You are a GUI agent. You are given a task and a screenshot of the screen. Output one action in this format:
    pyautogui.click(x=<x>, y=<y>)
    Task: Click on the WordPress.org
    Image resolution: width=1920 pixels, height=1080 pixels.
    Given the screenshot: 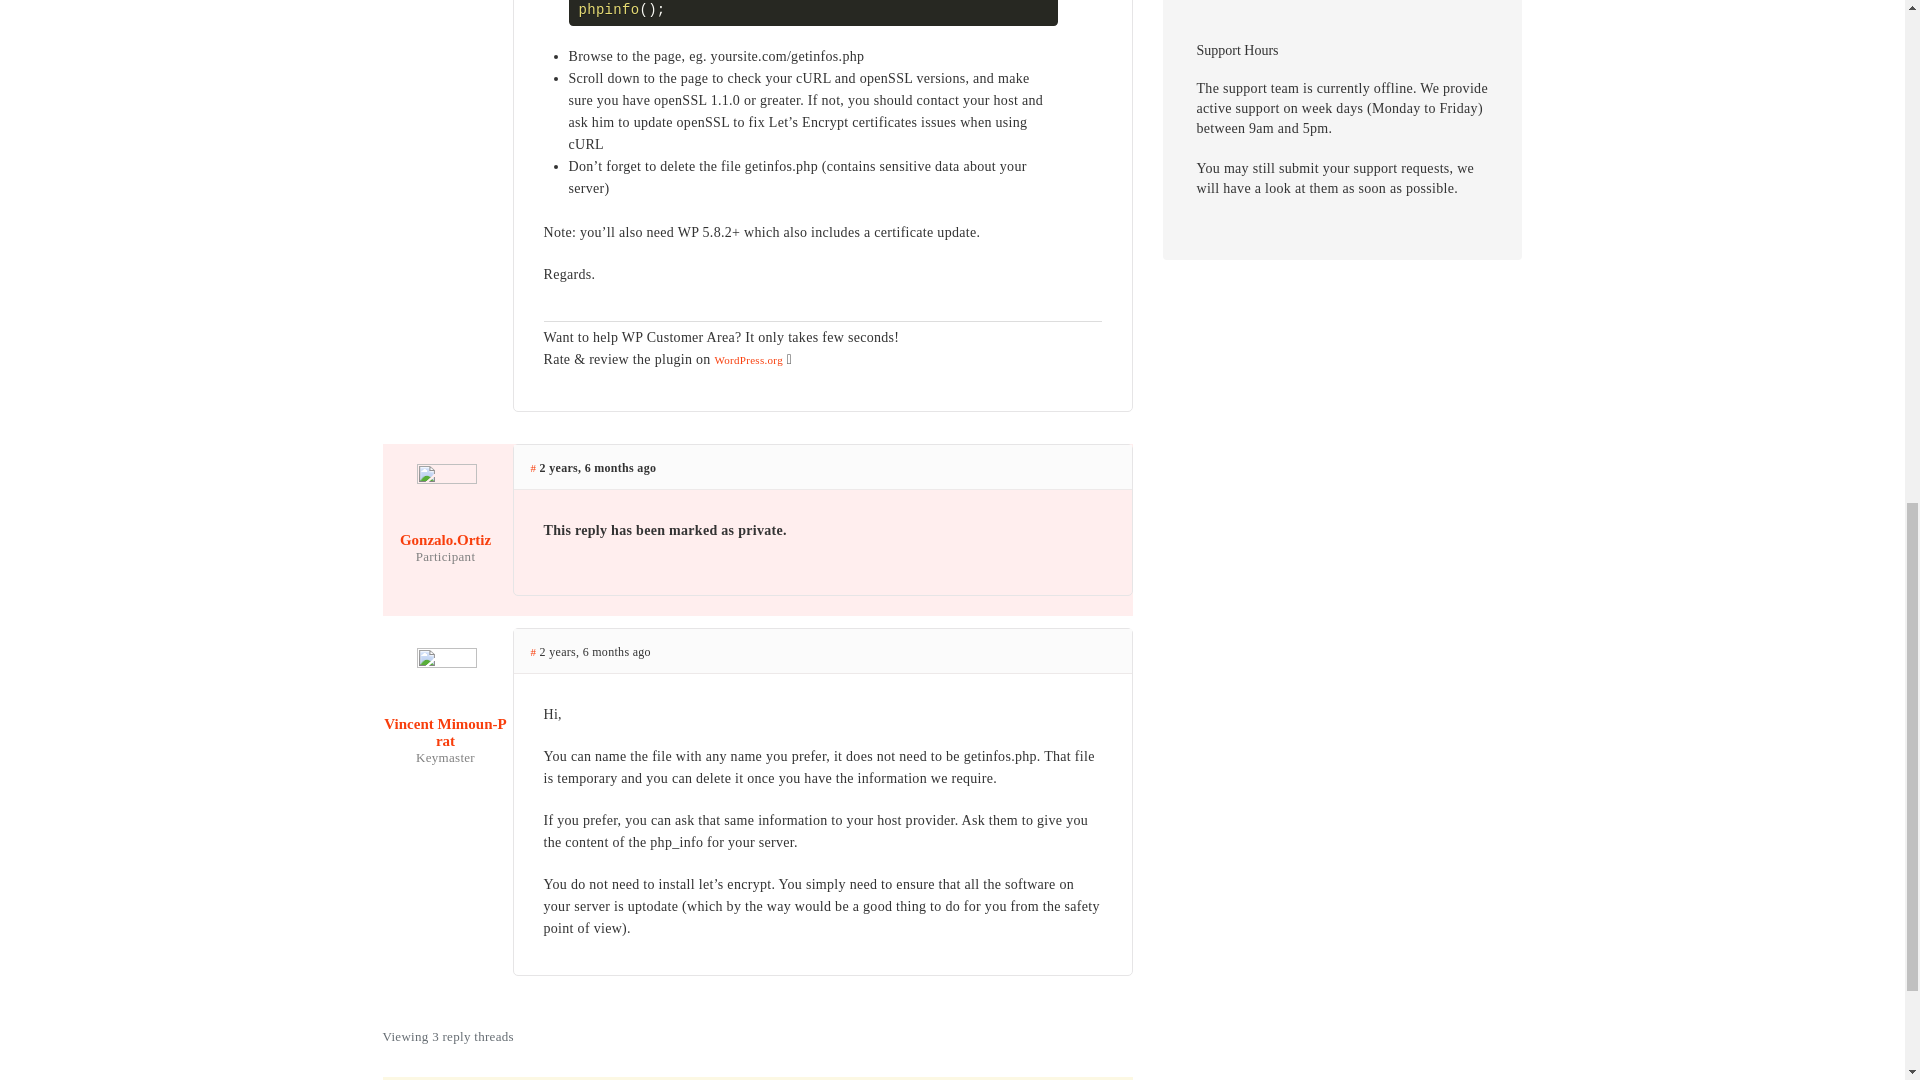 What is the action you would take?
    pyautogui.click(x=748, y=360)
    